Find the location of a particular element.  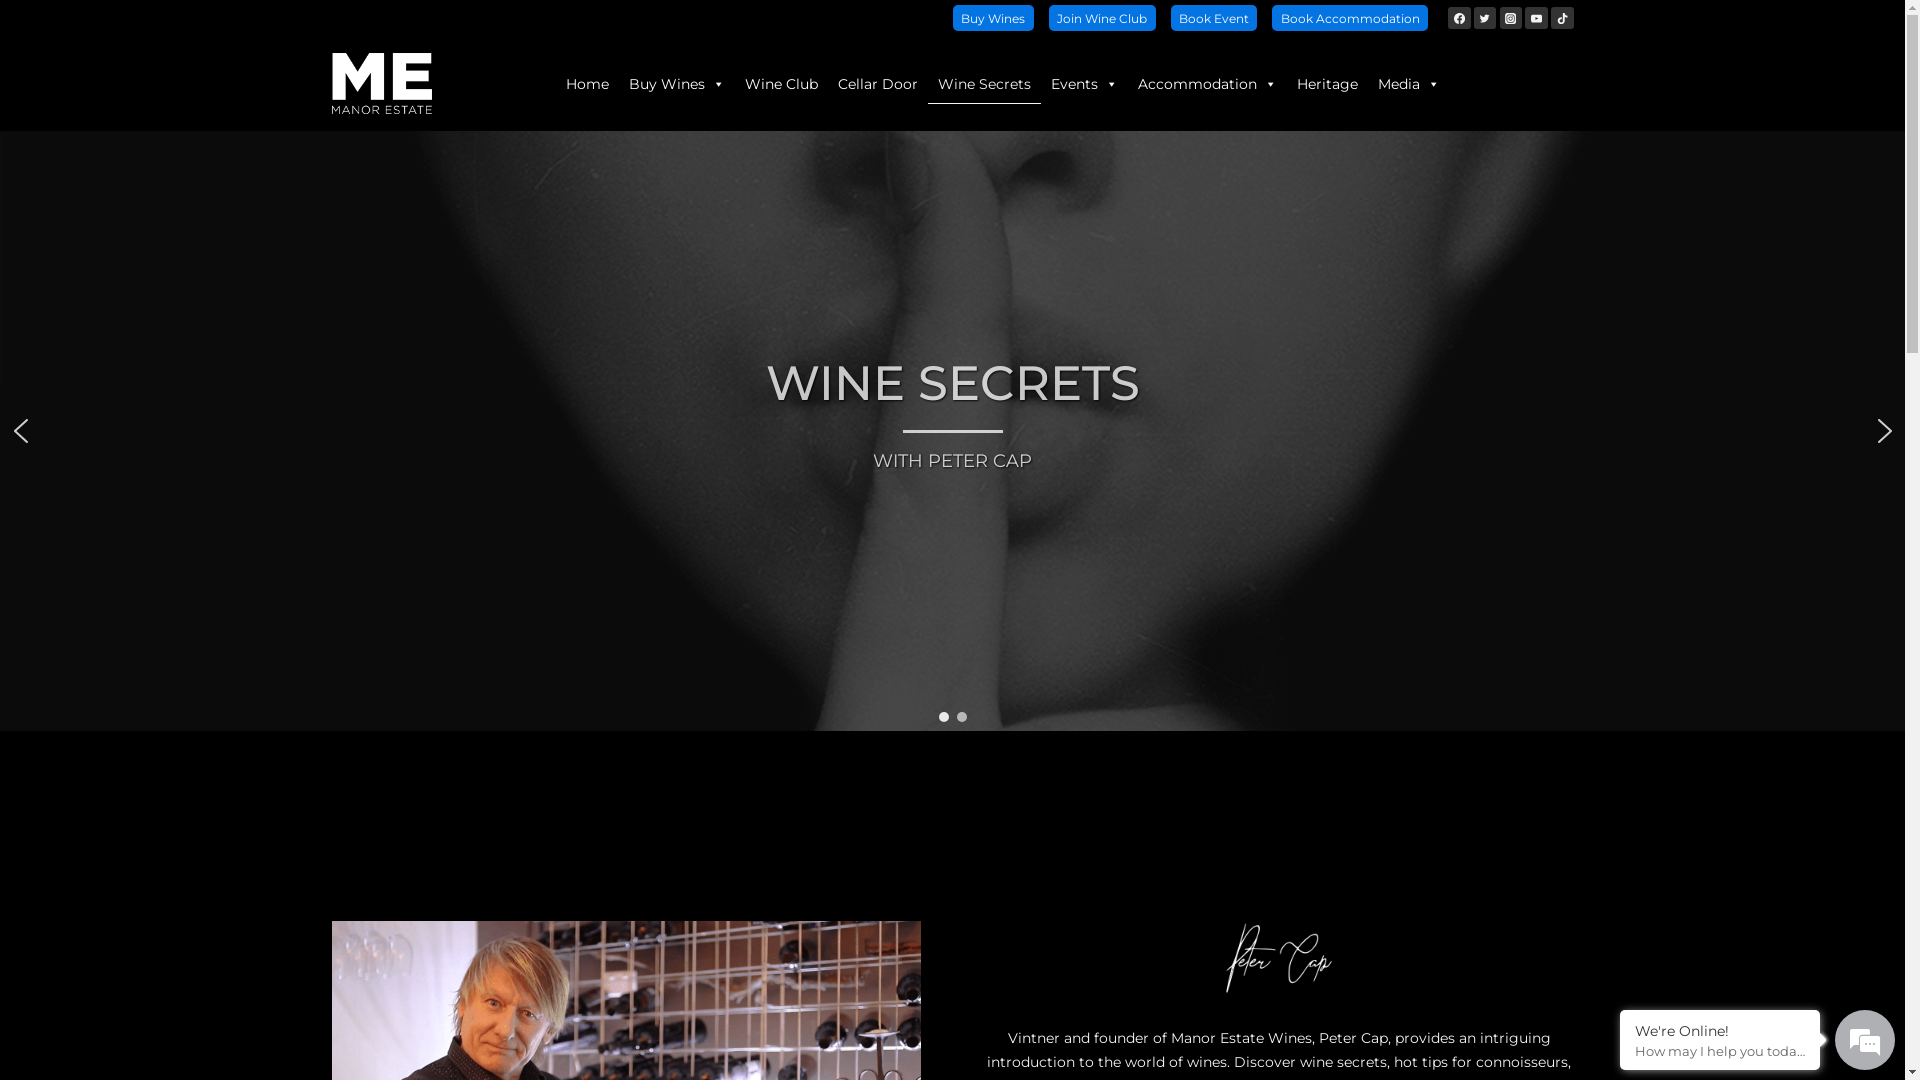

Buy Wines is located at coordinates (676, 84).